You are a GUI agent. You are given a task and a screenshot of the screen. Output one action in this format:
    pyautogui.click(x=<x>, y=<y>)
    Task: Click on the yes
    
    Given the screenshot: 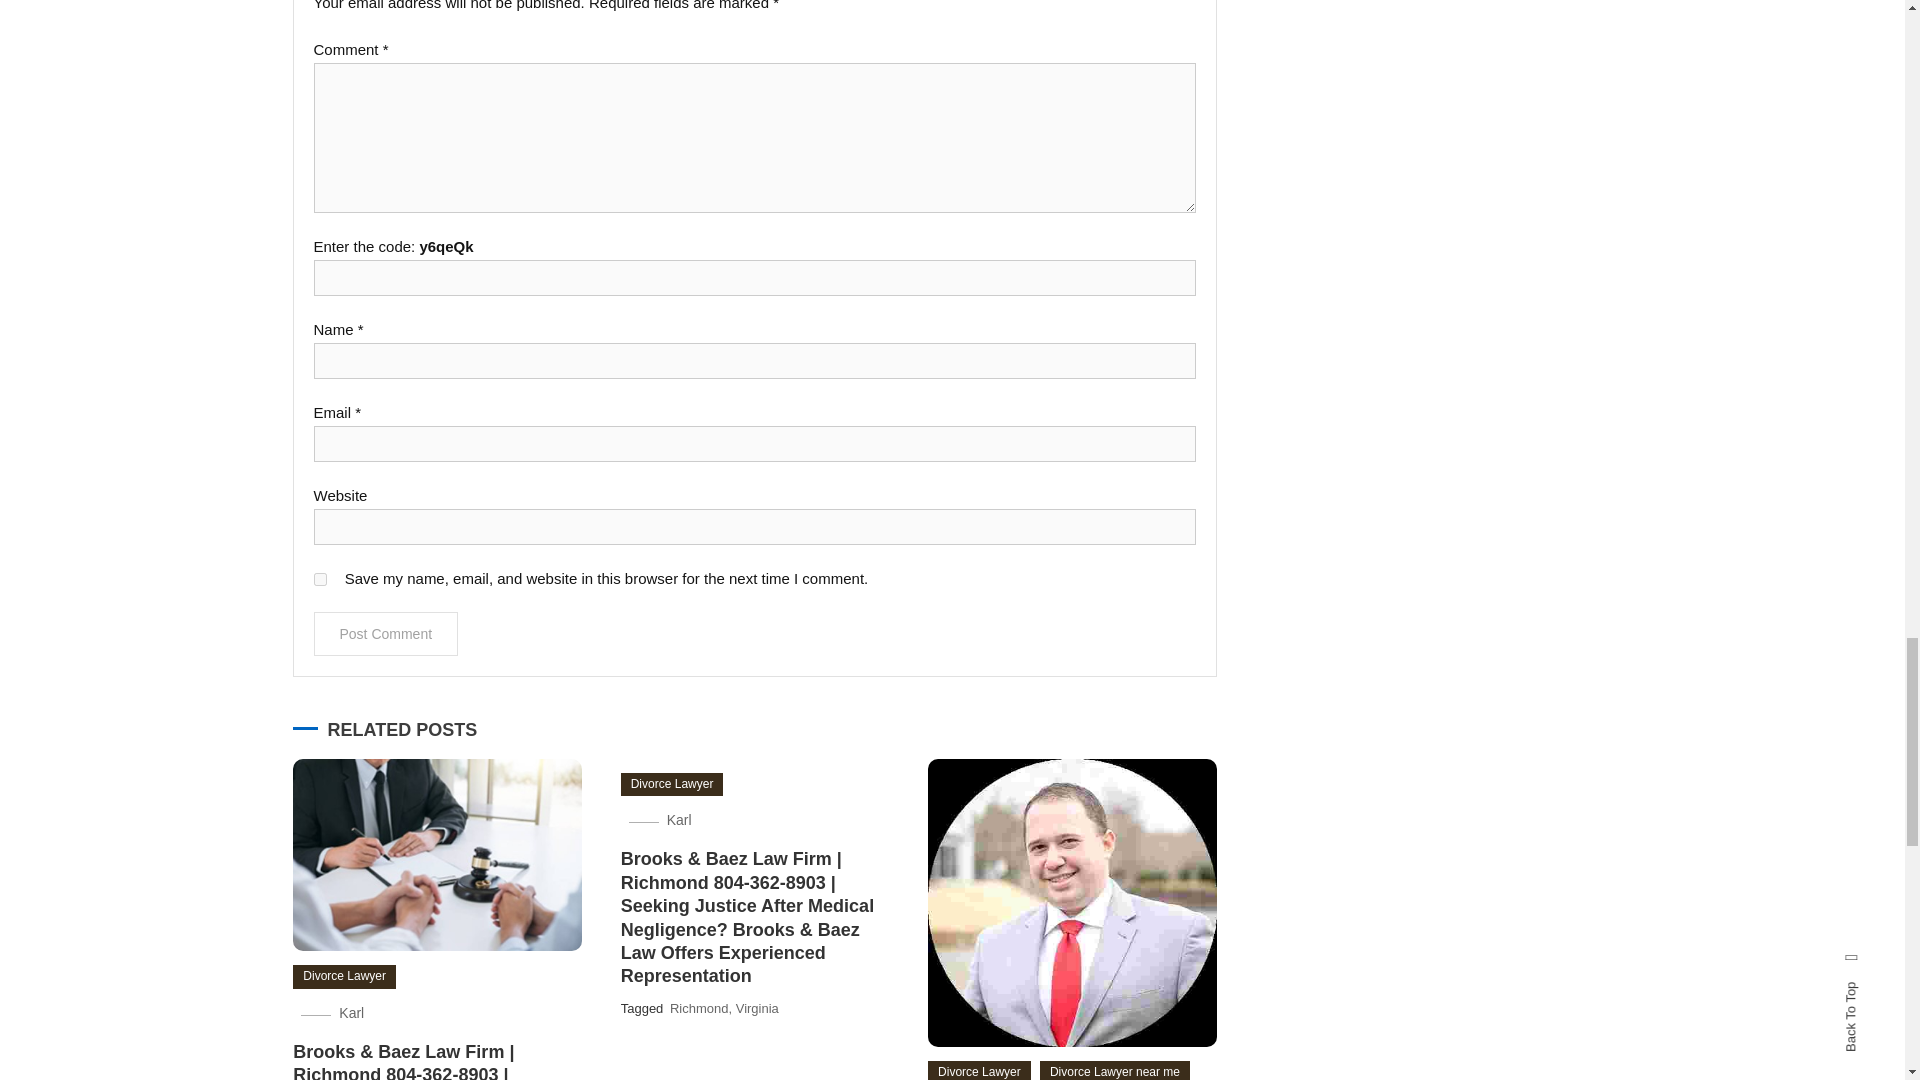 What is the action you would take?
    pyautogui.click(x=320, y=580)
    